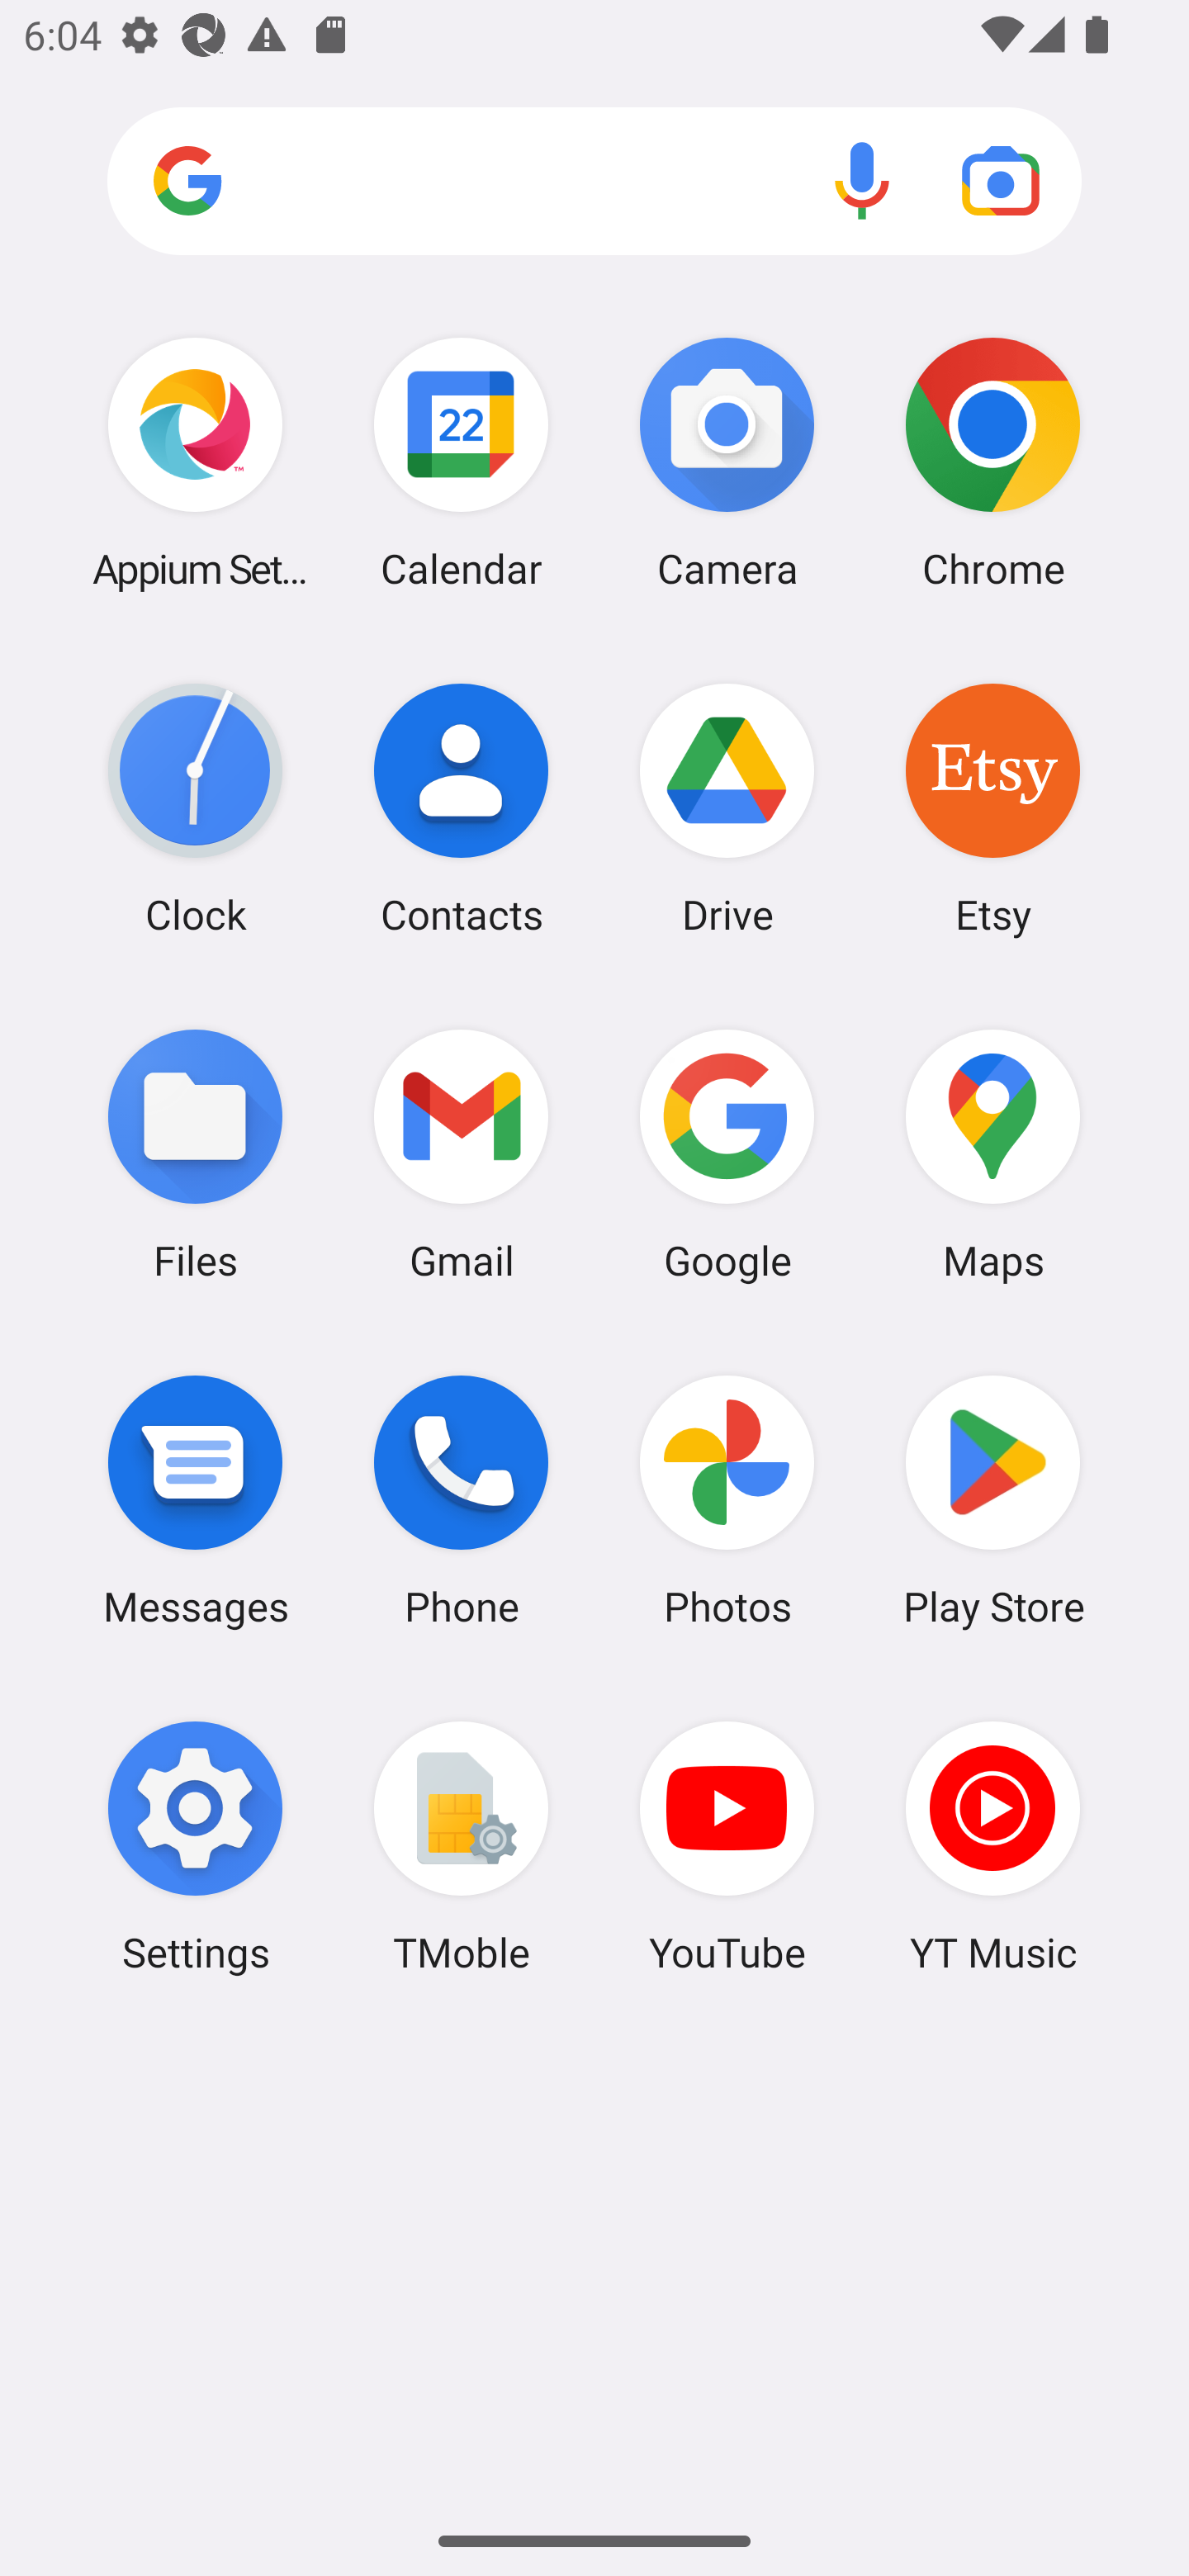 Image resolution: width=1189 pixels, height=2576 pixels. I want to click on Settings, so click(195, 1847).